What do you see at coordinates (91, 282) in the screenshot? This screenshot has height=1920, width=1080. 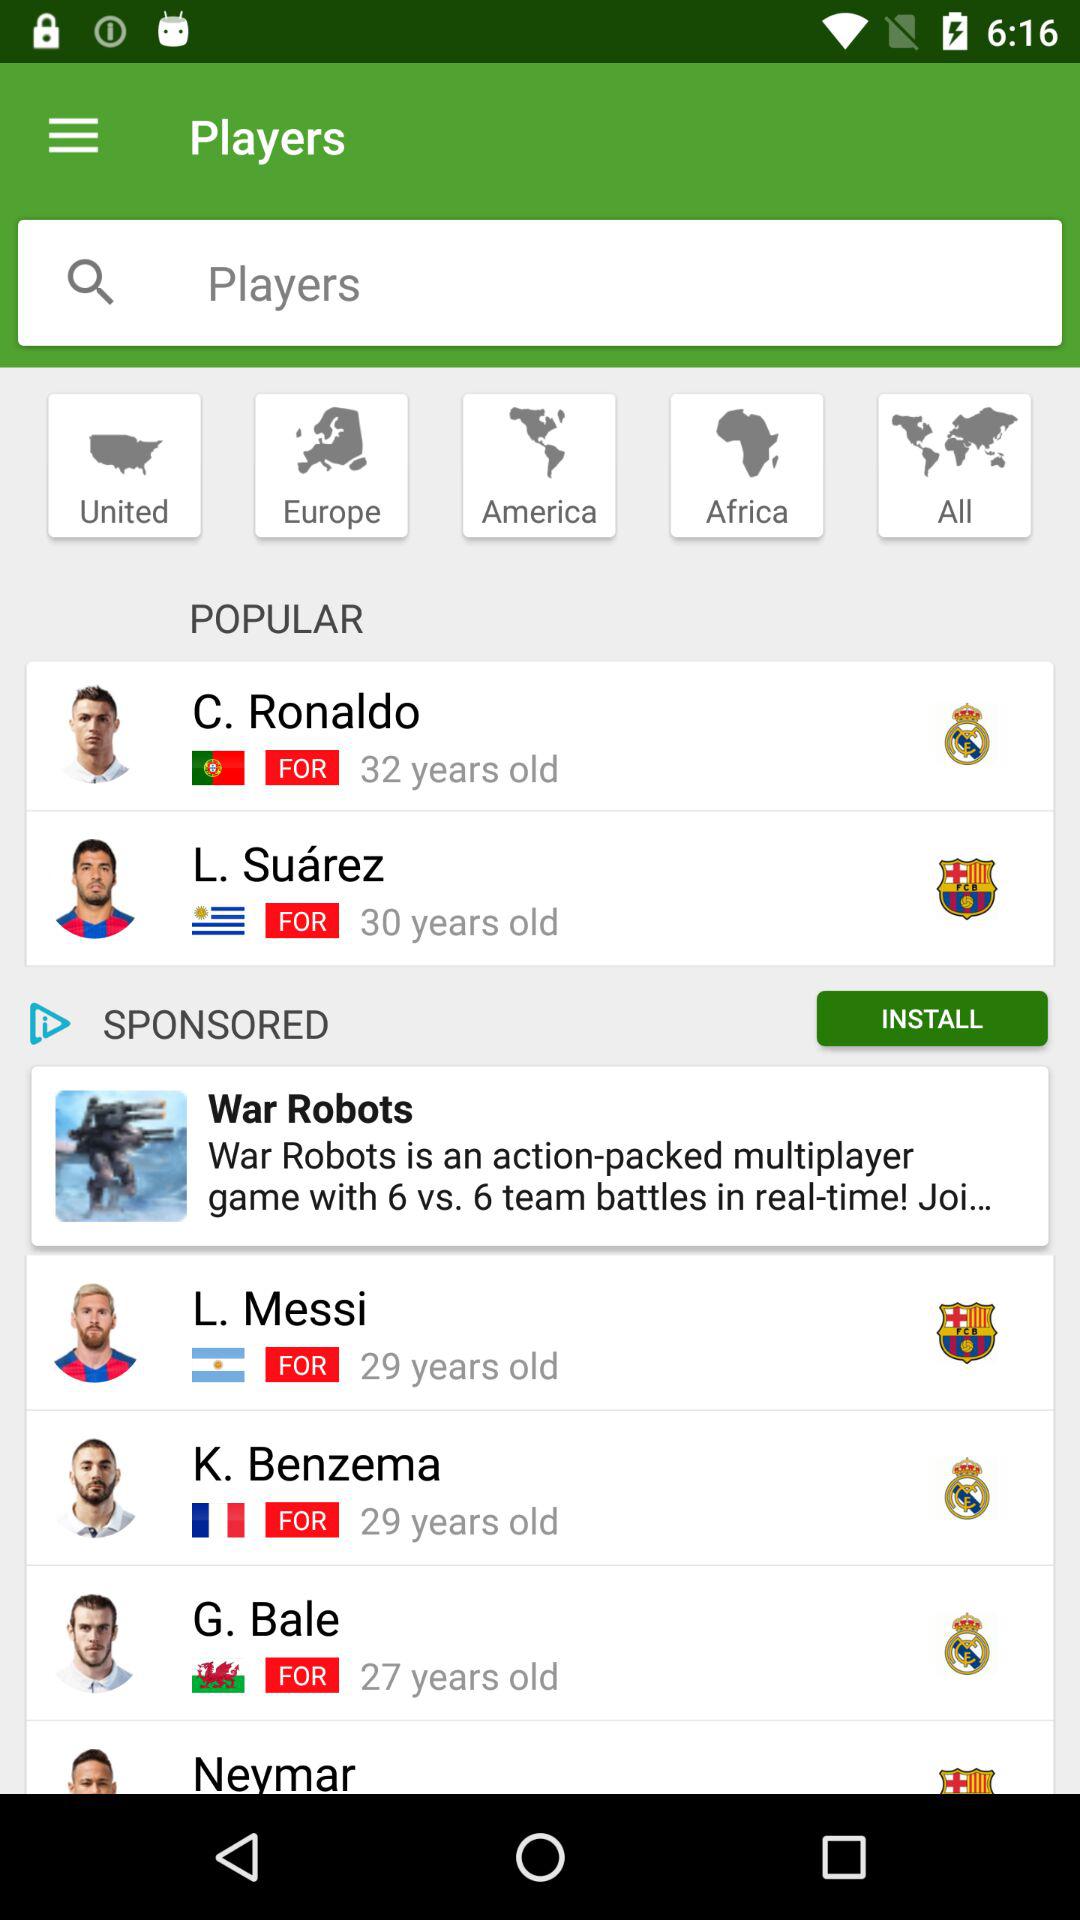 I see `search players` at bounding box center [91, 282].